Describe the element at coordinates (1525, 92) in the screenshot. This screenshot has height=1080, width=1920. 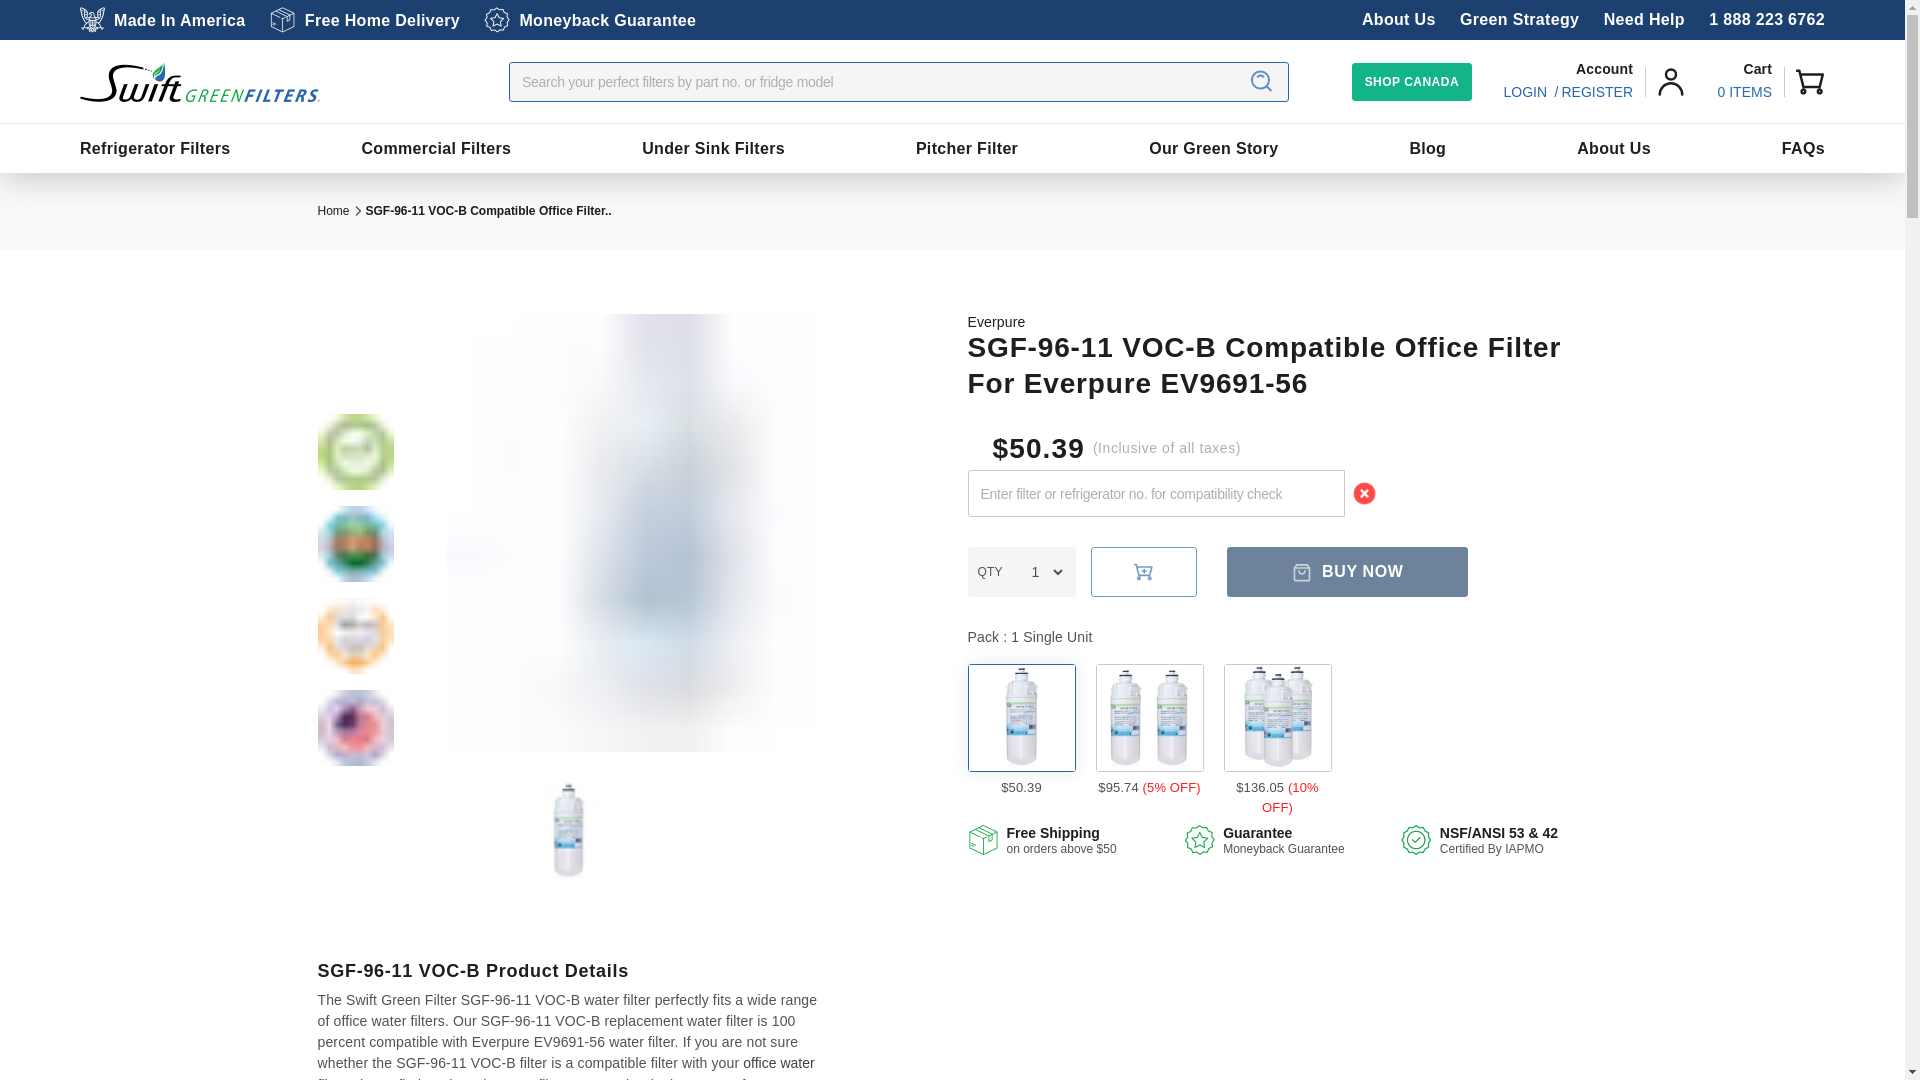
I see `LOGIN` at that location.